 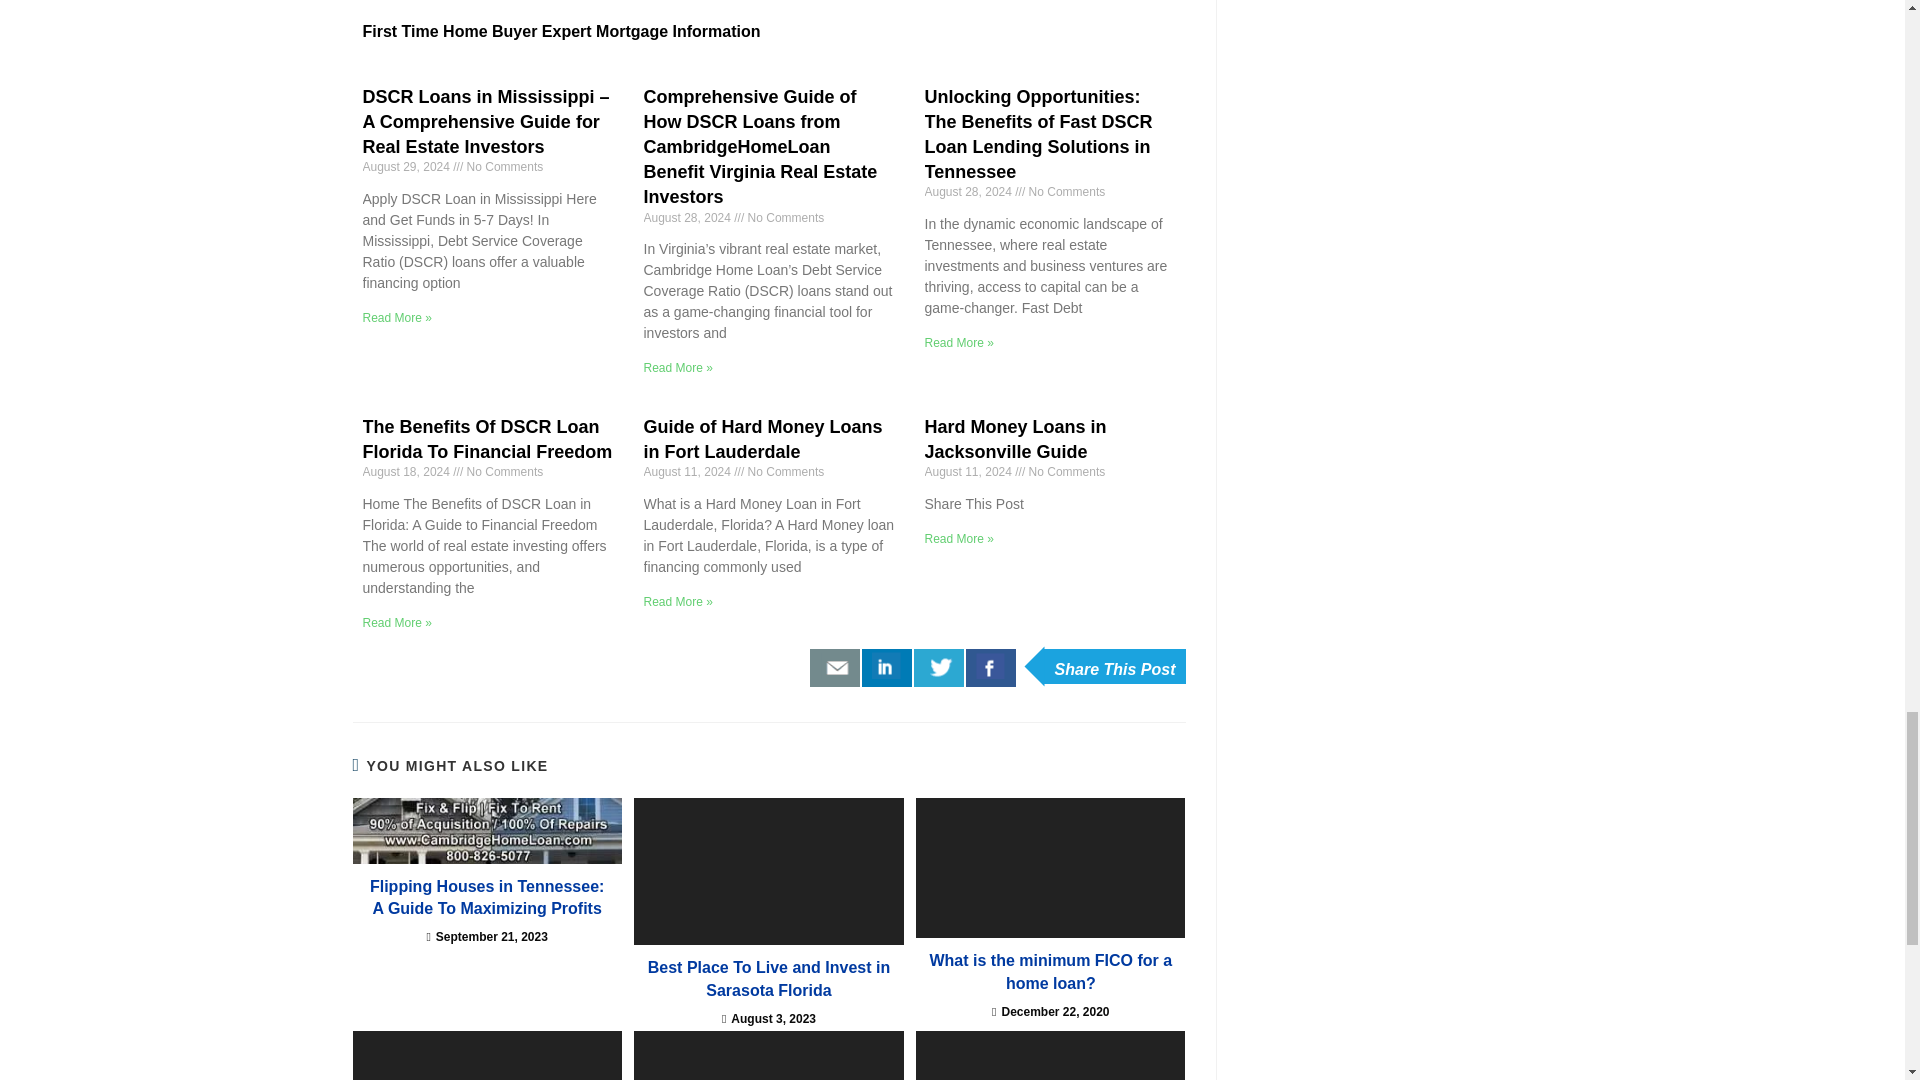 I want to click on Contact us, so click(x=835, y=668).